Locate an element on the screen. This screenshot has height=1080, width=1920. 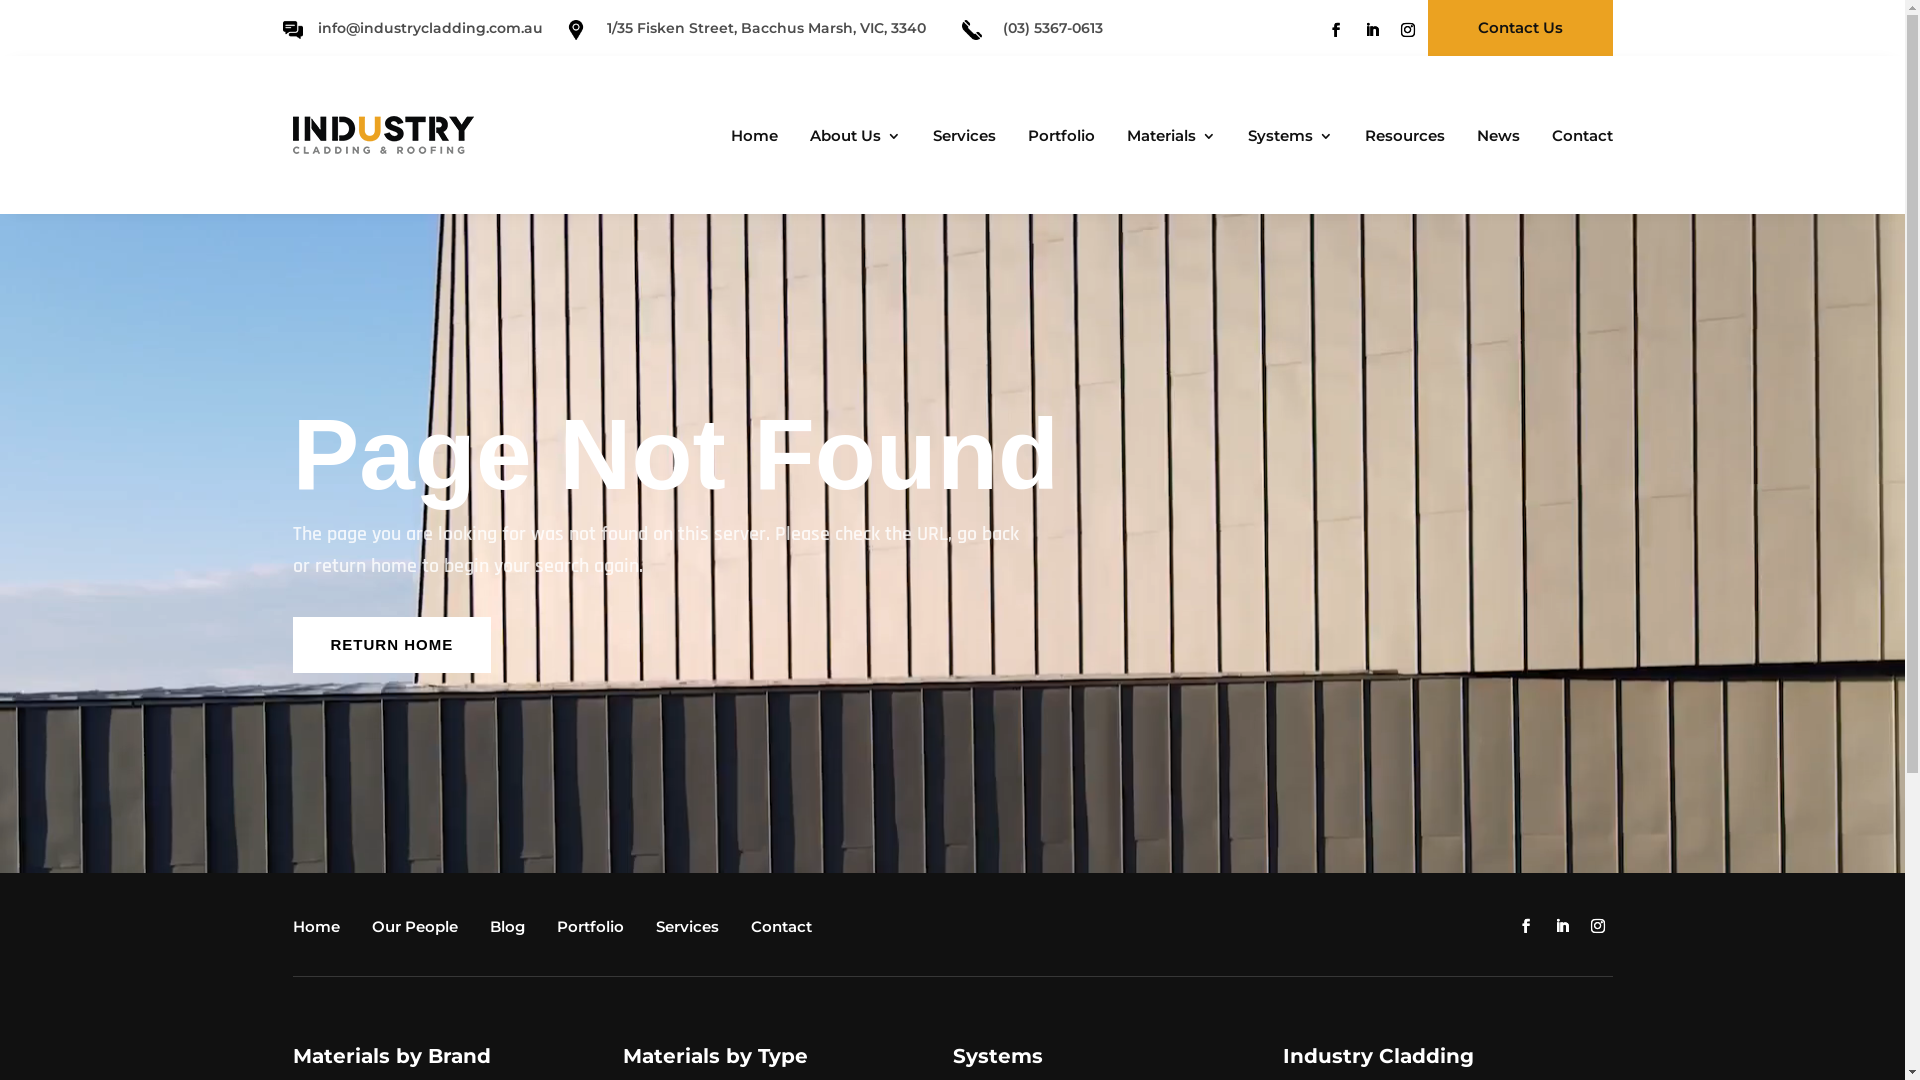
News is located at coordinates (1492, 139).